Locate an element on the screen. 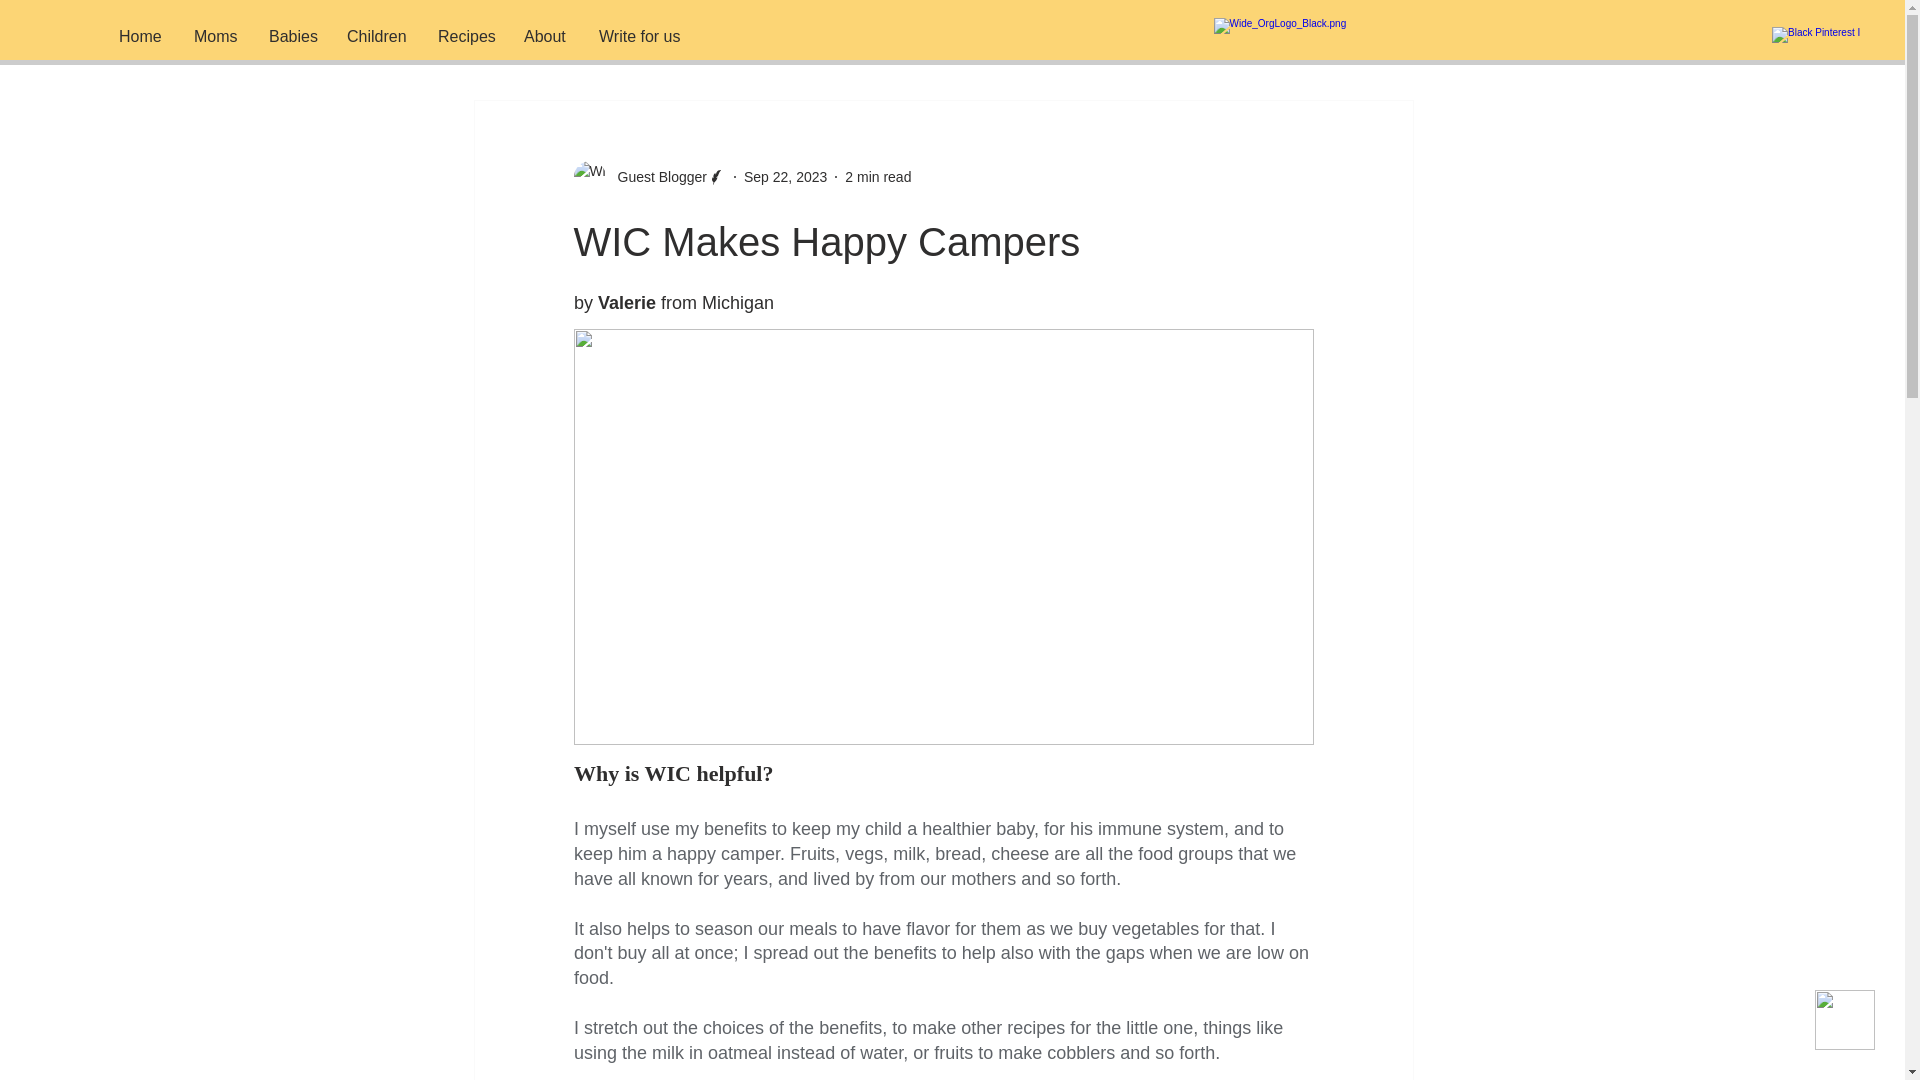  Sep 22, 2023 is located at coordinates (786, 176).